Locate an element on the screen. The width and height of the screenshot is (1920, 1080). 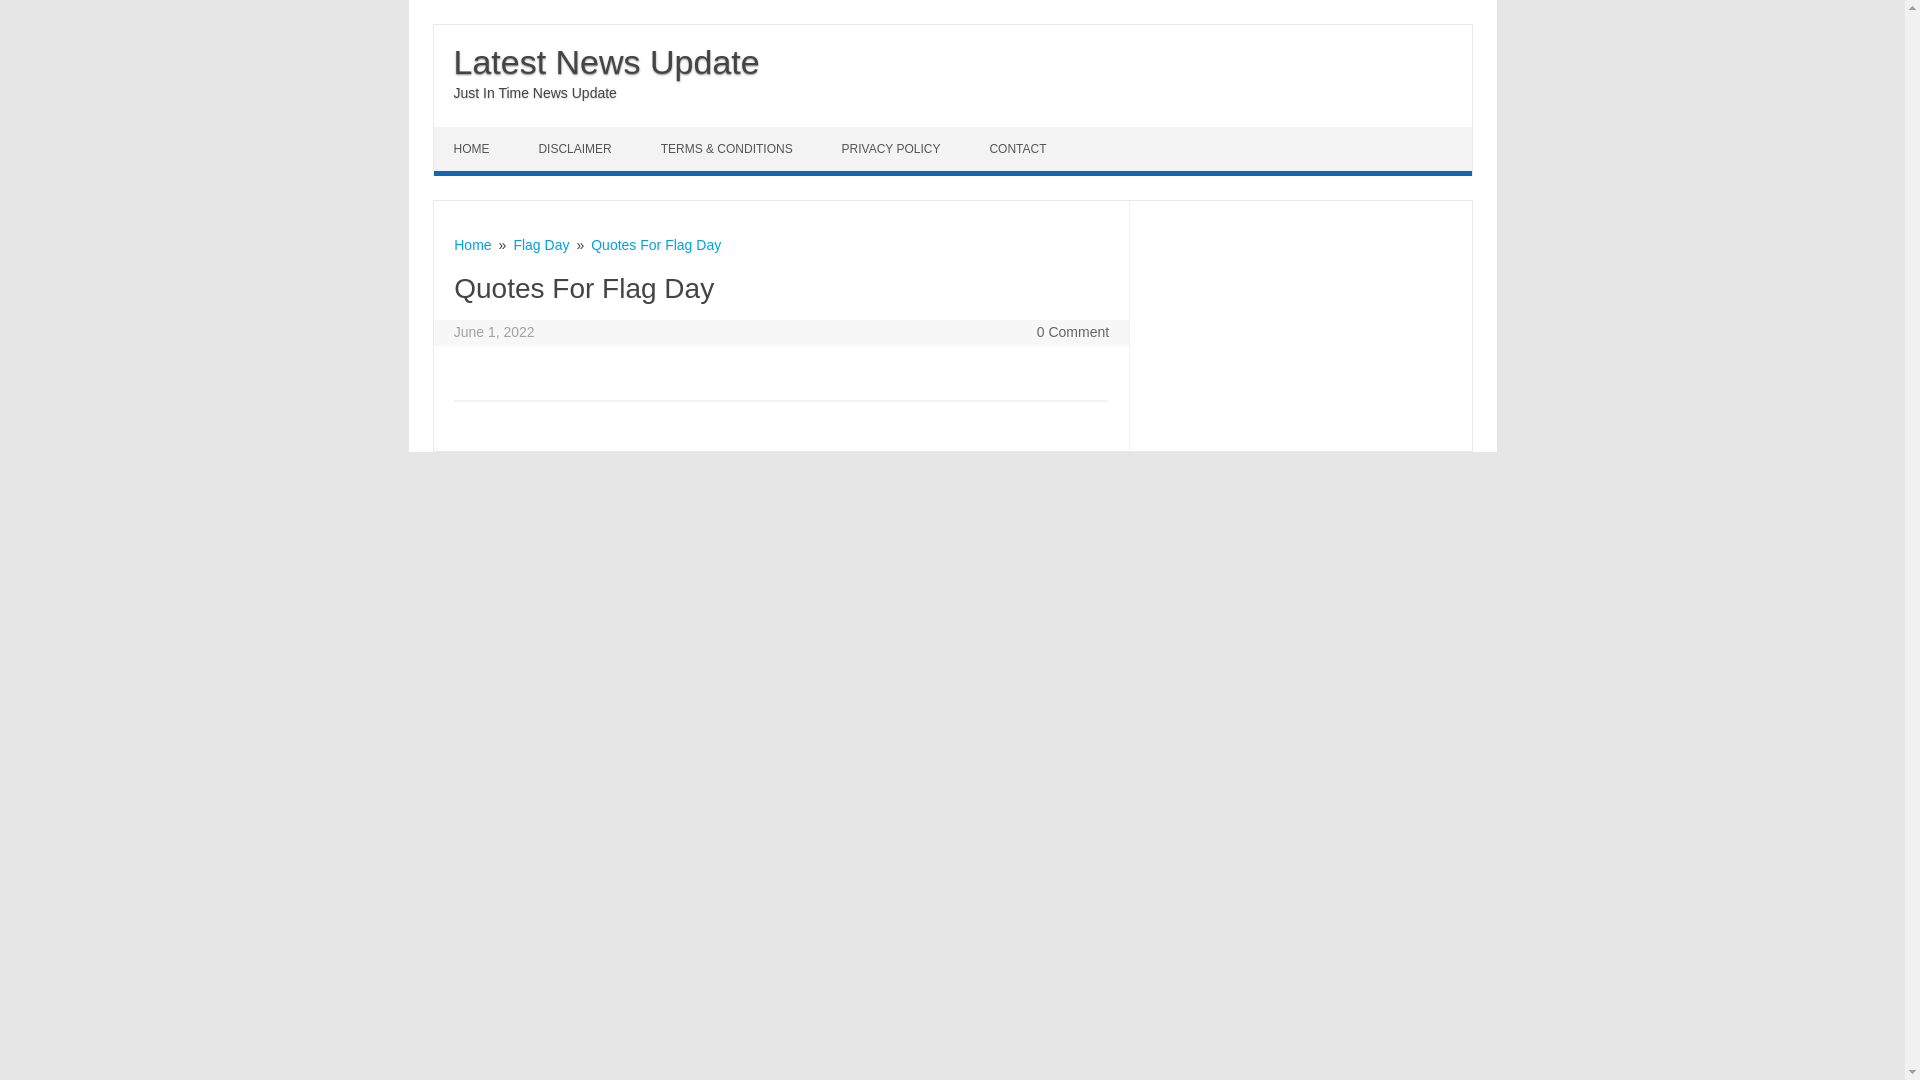
CONTACT is located at coordinates (1020, 148).